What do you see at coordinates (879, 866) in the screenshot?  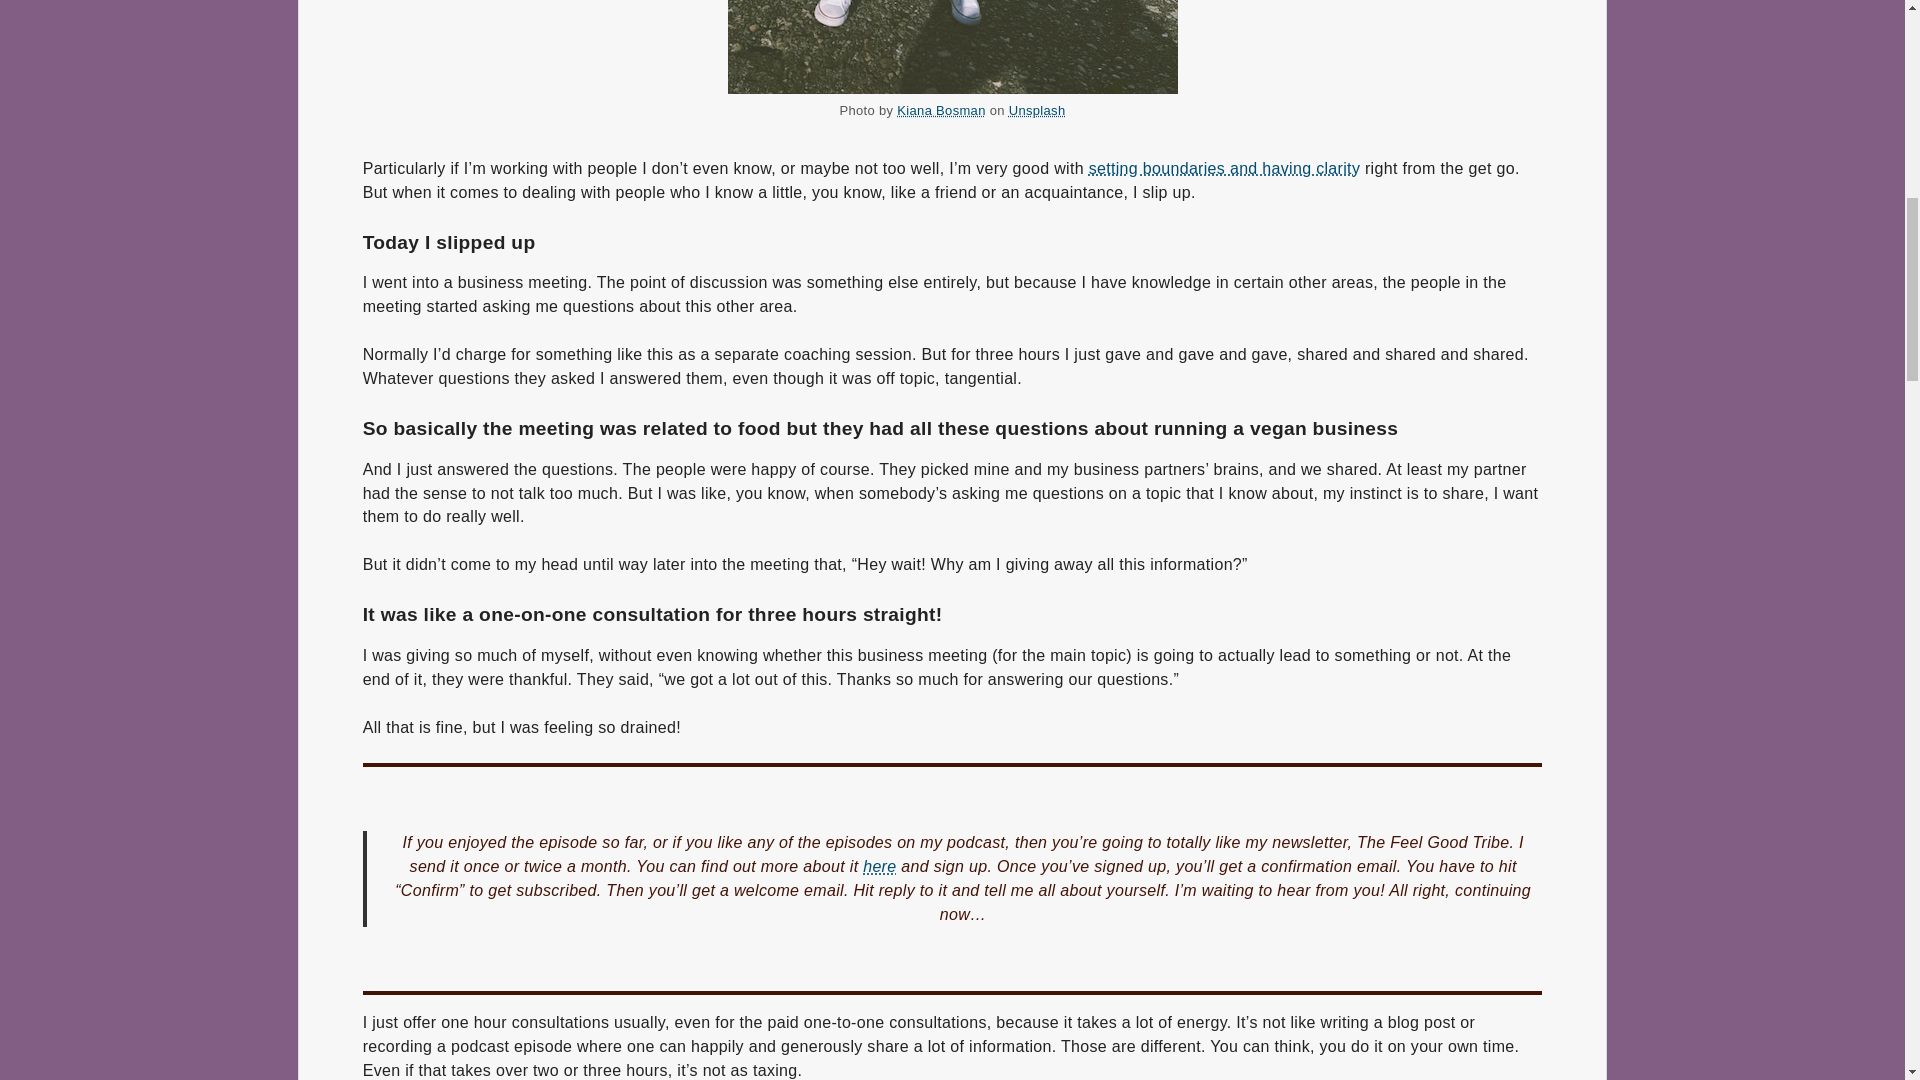 I see `here` at bounding box center [879, 866].